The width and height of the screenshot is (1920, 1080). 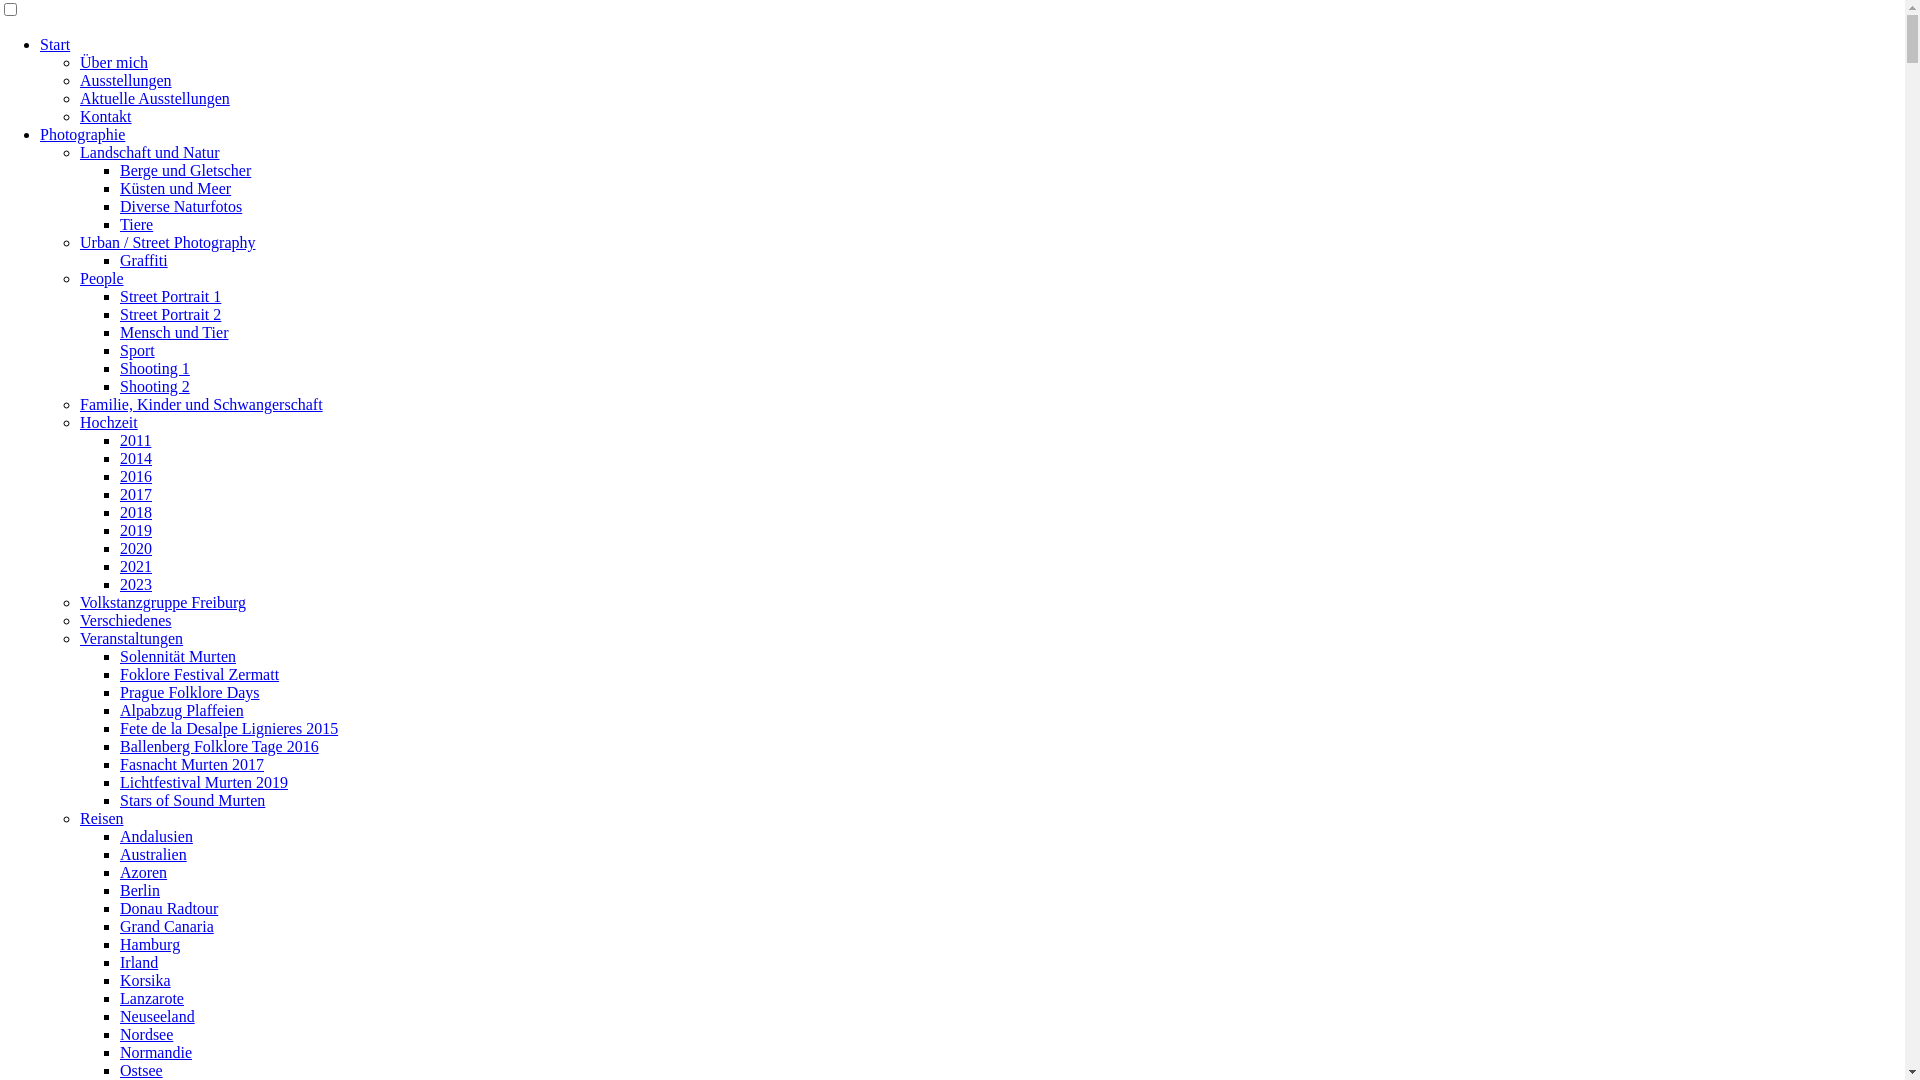 What do you see at coordinates (150, 944) in the screenshot?
I see `Hamburg` at bounding box center [150, 944].